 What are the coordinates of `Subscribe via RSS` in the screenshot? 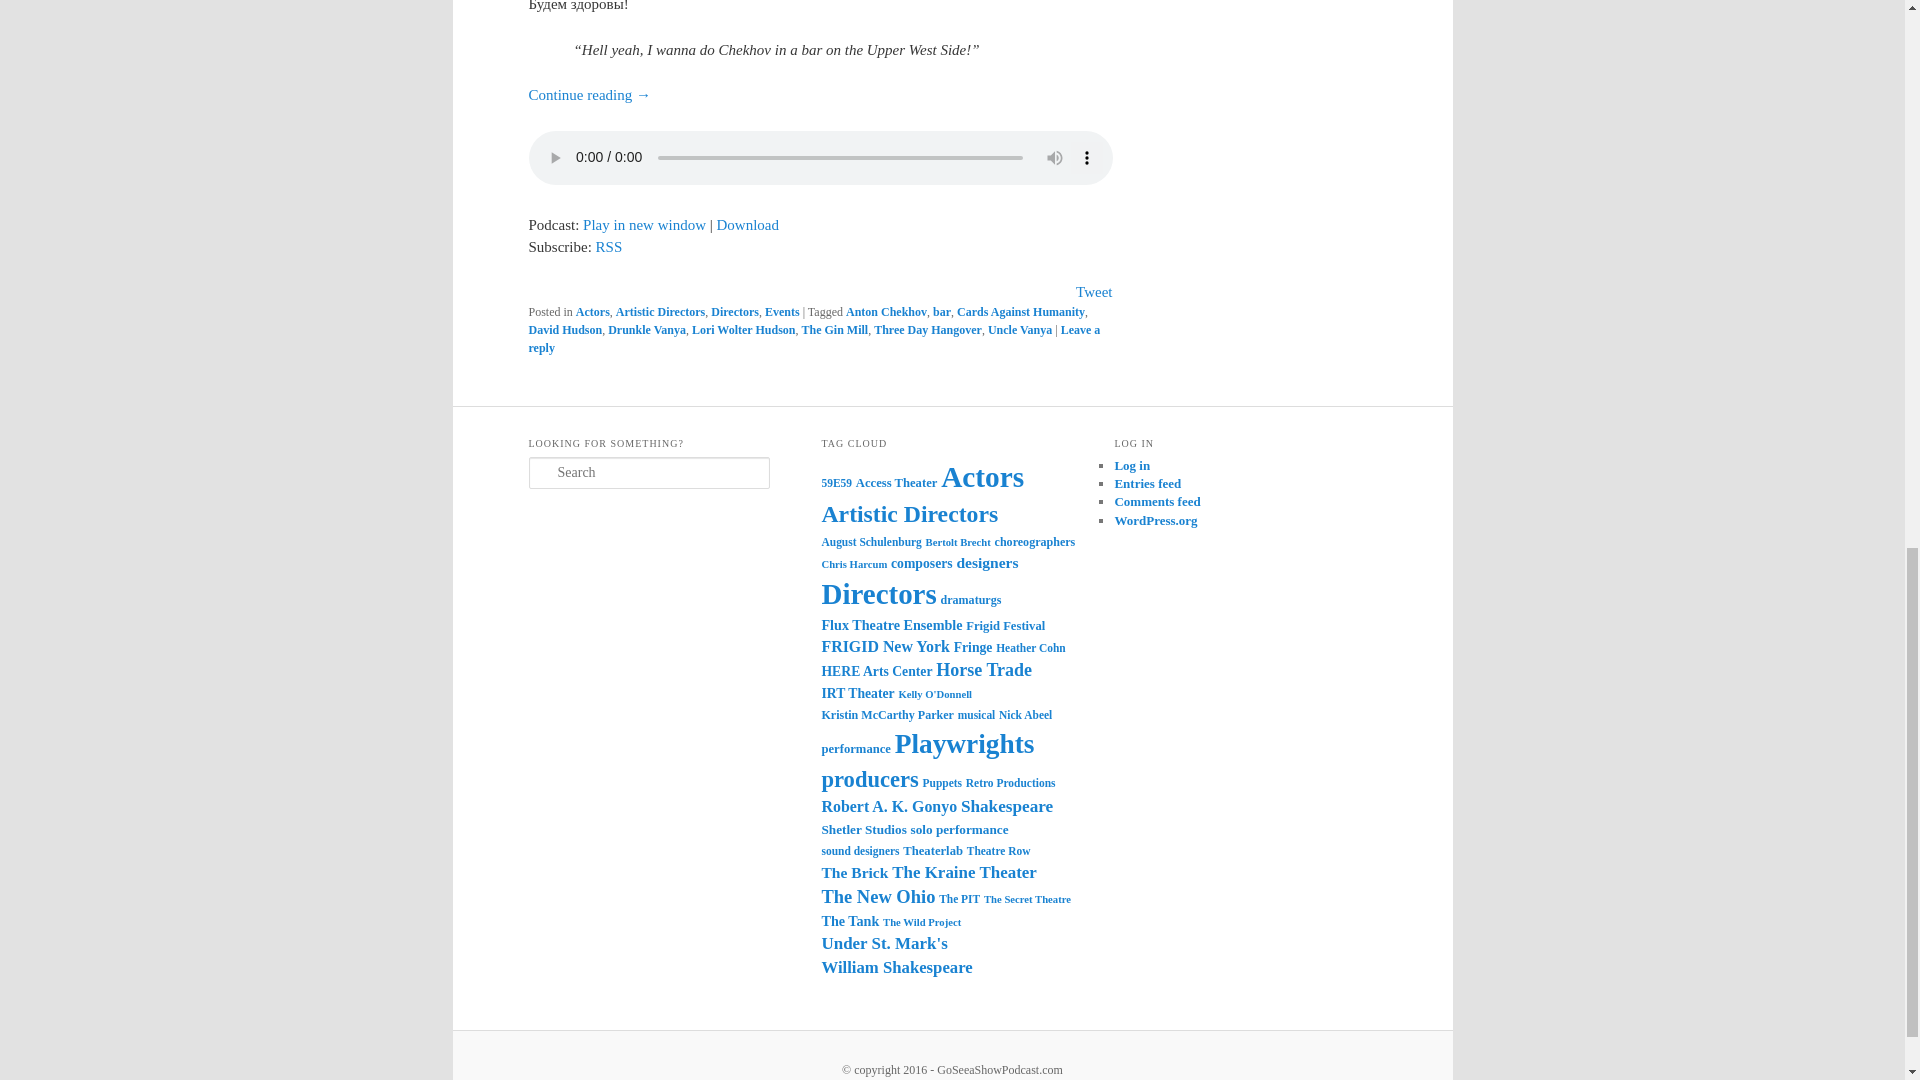 It's located at (608, 246).